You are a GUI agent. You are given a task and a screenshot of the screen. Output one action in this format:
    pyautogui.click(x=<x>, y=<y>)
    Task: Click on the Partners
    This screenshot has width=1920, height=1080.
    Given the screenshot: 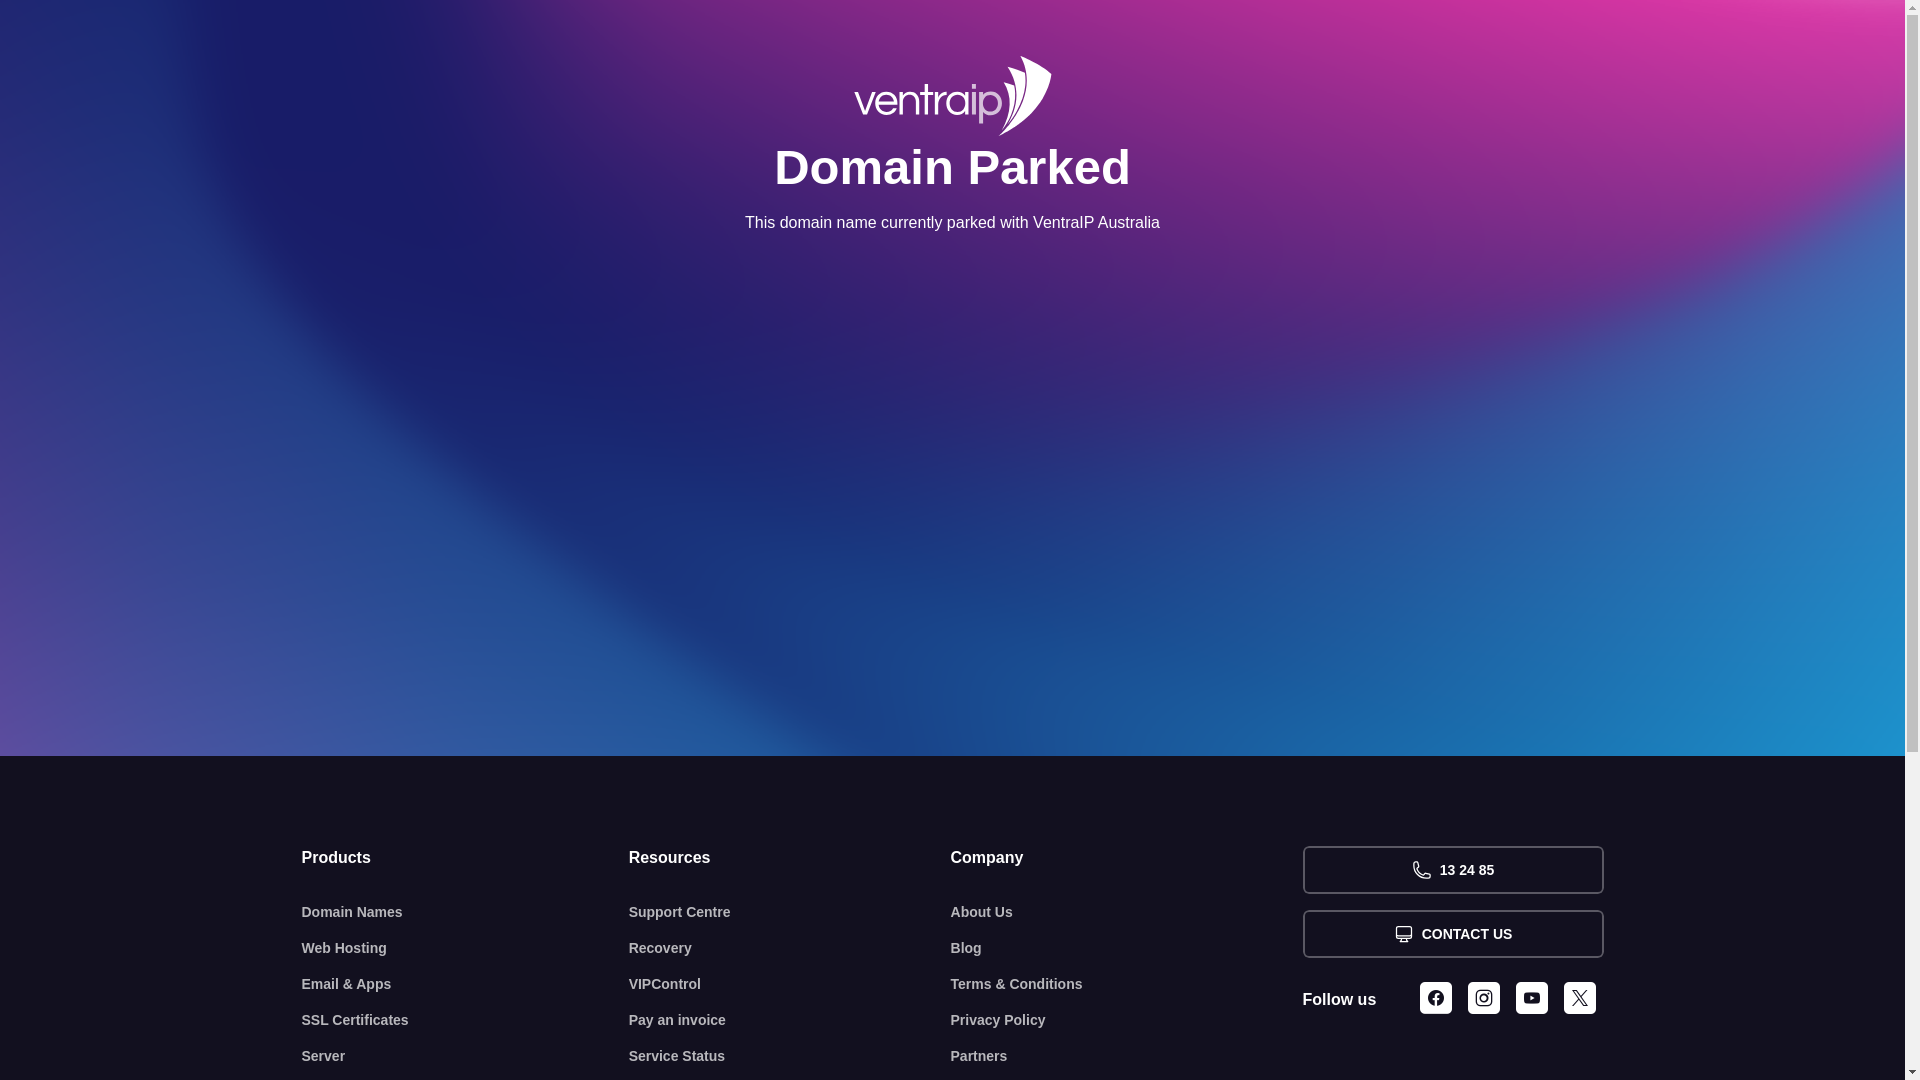 What is the action you would take?
    pyautogui.click(x=1127, y=1056)
    